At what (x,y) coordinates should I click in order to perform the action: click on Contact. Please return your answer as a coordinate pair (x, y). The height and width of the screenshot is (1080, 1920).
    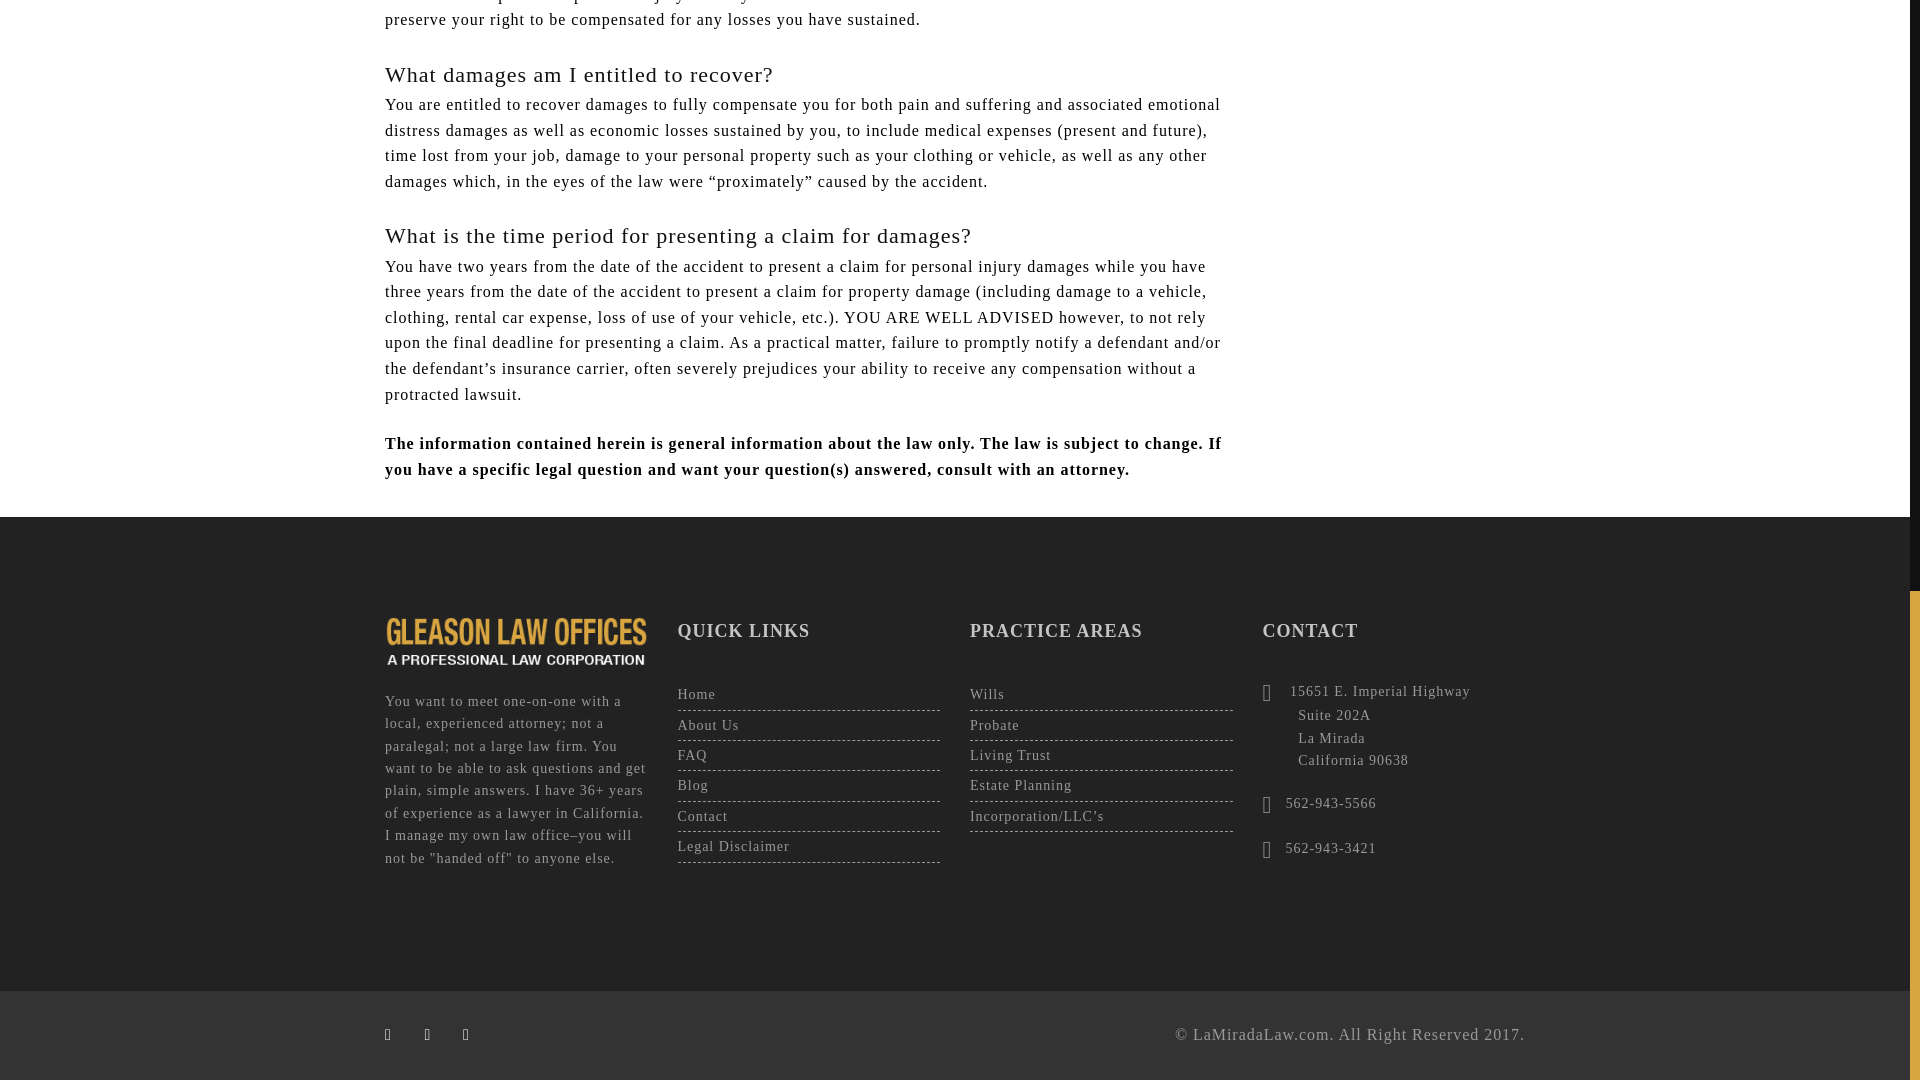
    Looking at the image, I should click on (808, 817).